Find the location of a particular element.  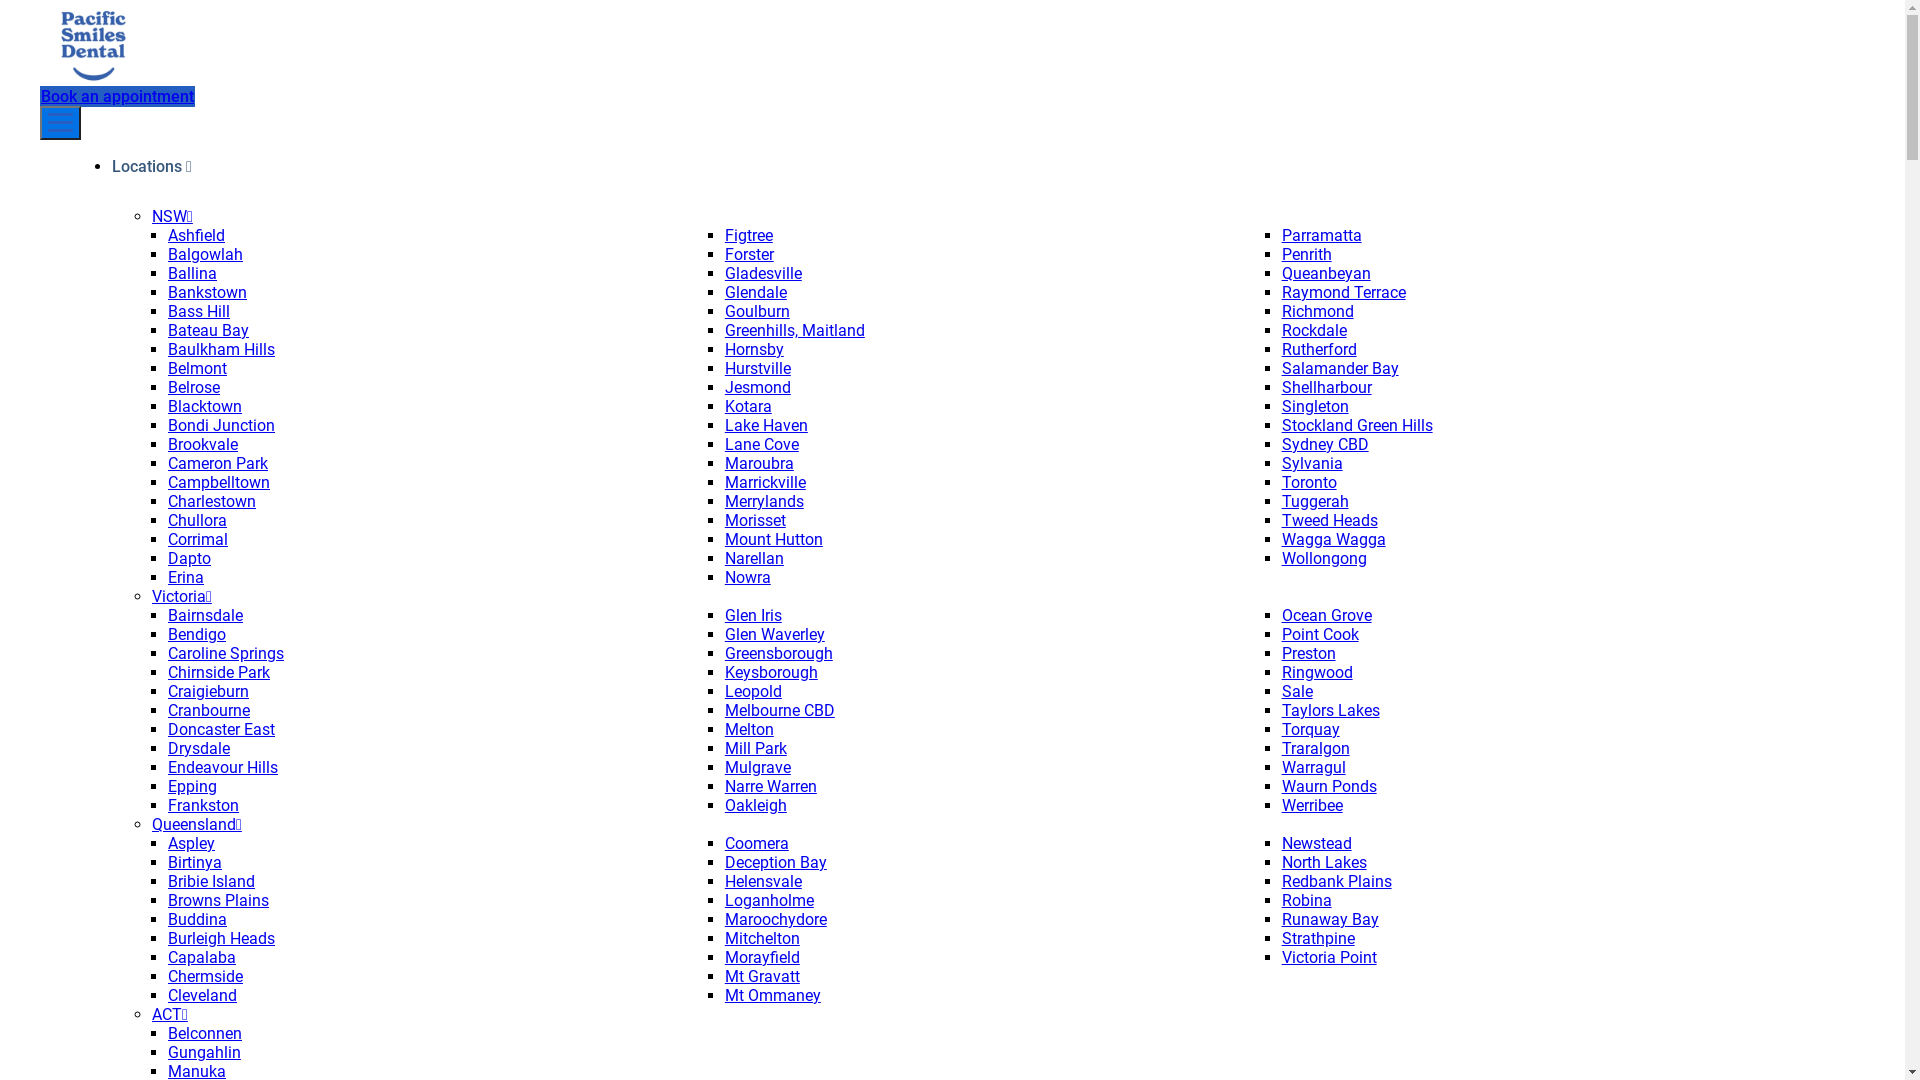

Kotara is located at coordinates (748, 406).